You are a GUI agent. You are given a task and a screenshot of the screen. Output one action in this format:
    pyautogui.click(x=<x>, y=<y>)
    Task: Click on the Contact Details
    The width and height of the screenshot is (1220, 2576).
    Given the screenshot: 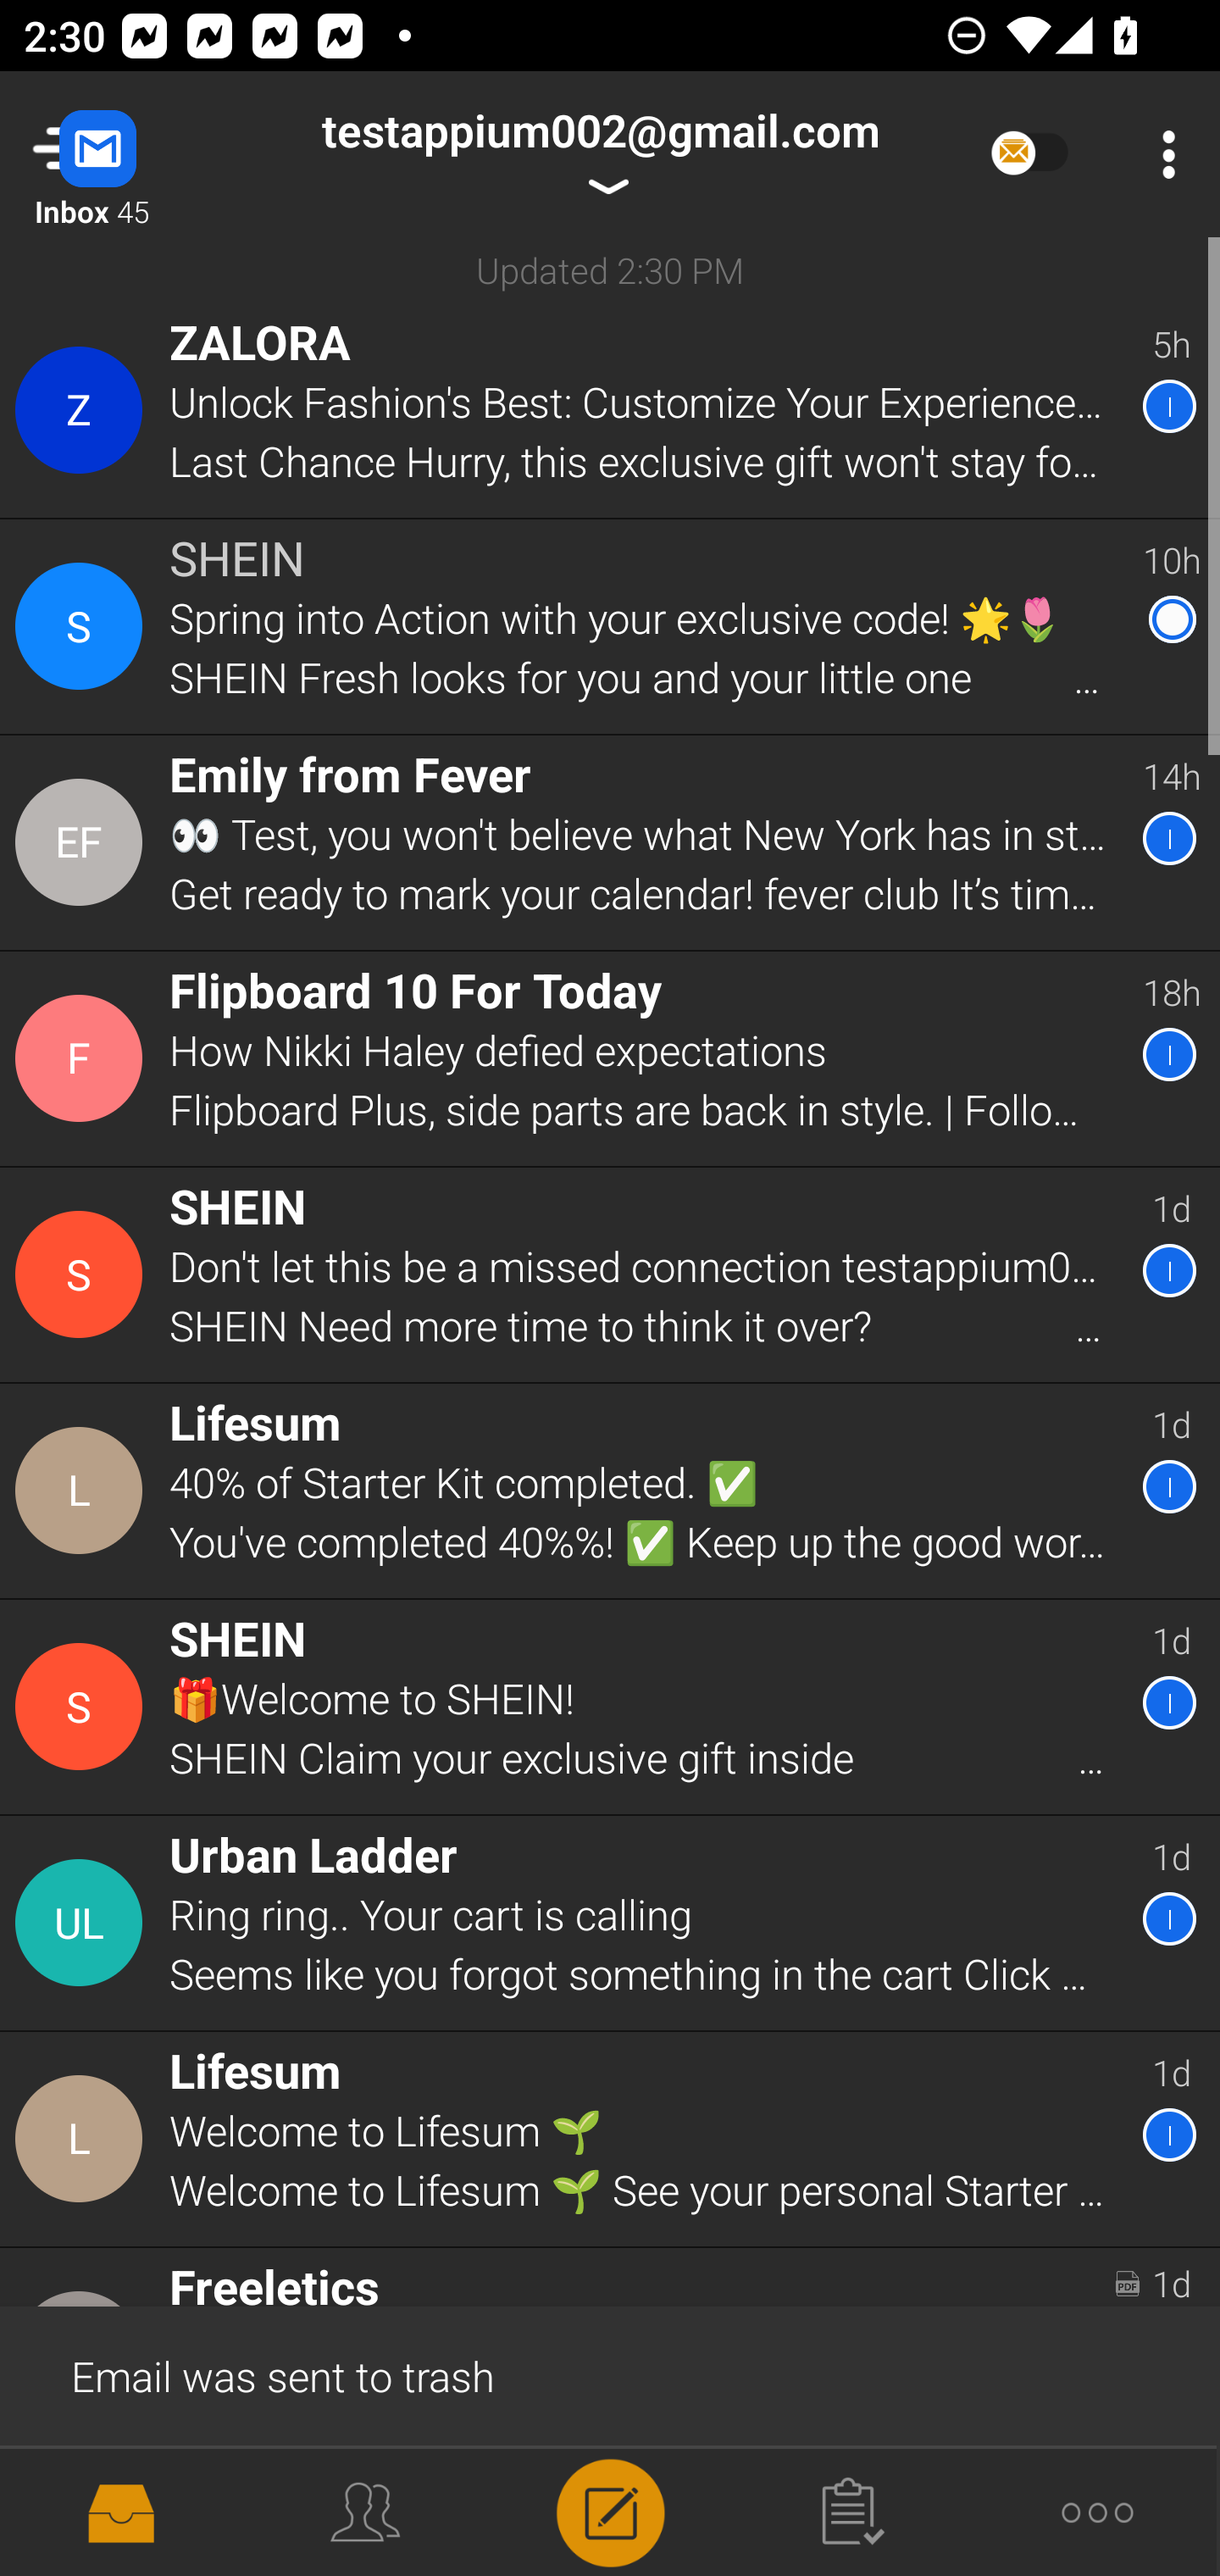 What is the action you would take?
    pyautogui.click(x=83, y=843)
    